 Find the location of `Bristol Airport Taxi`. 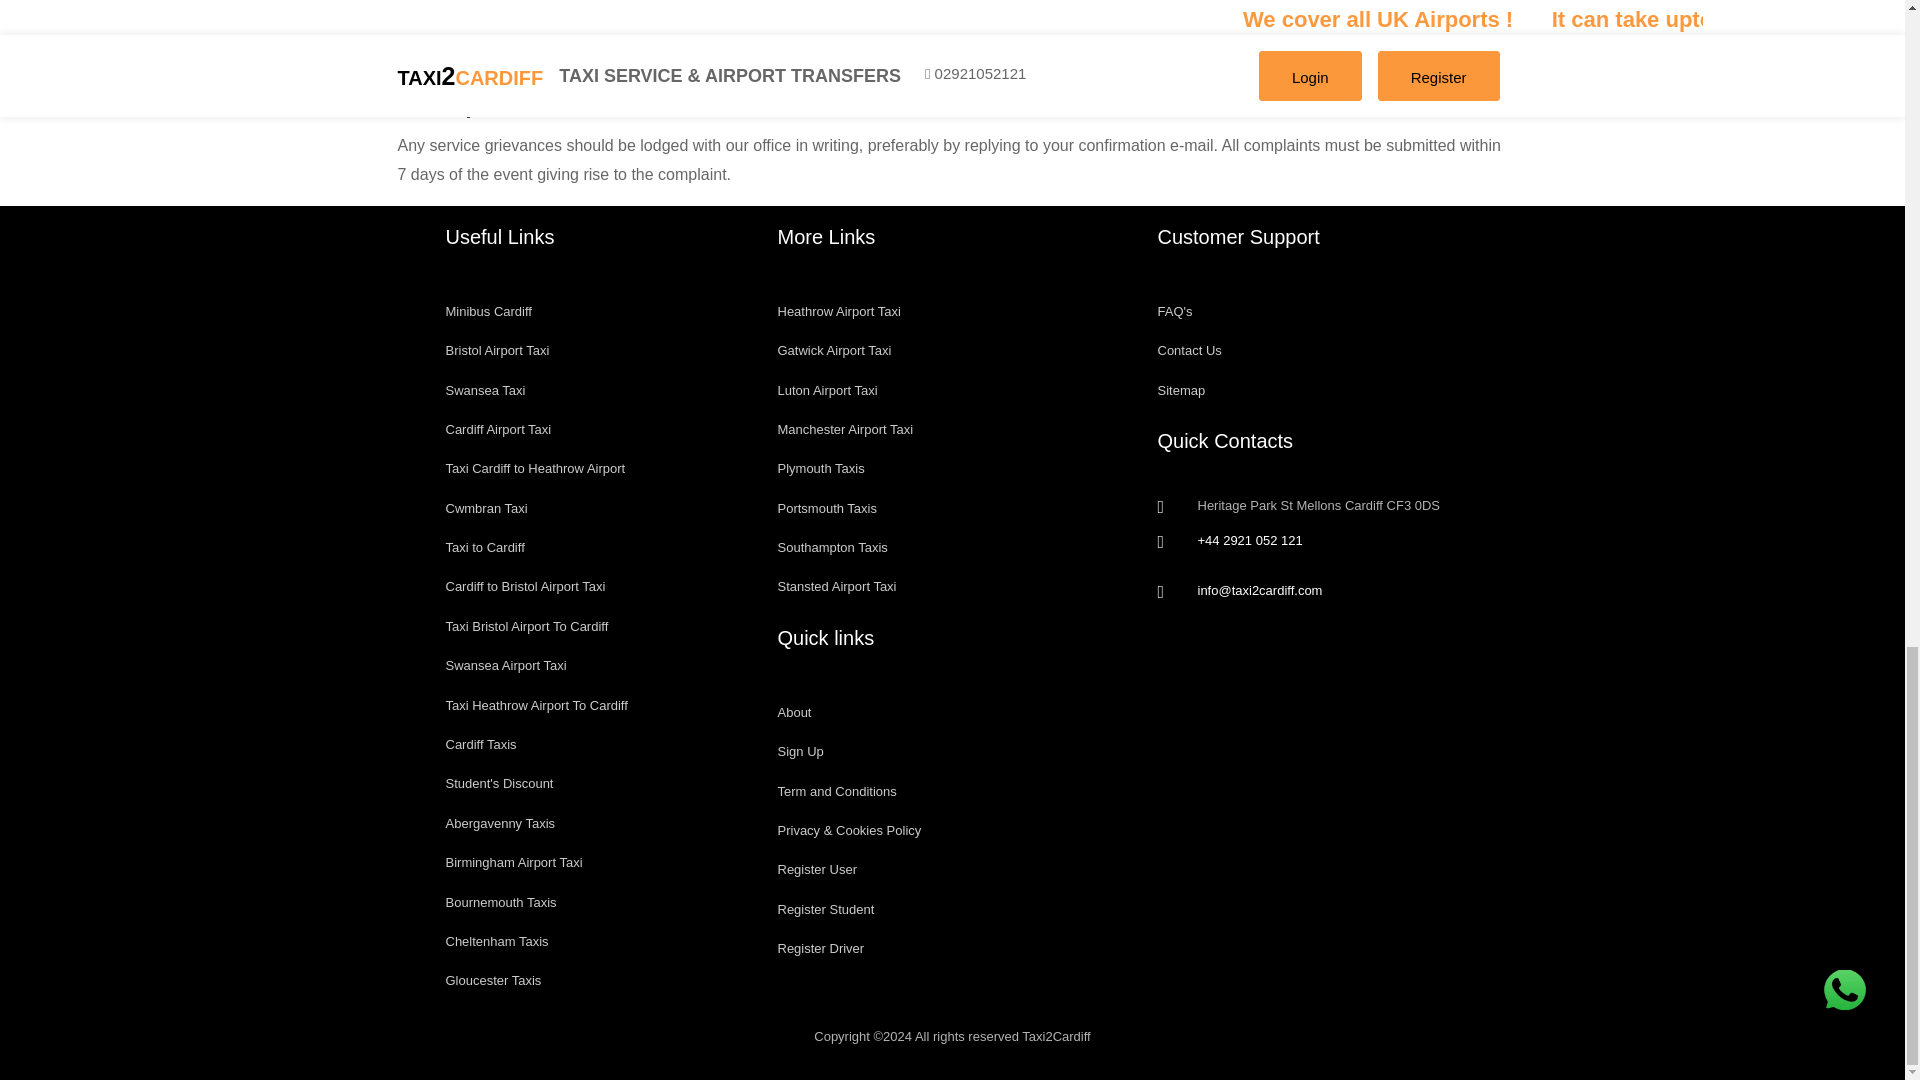

Bristol Airport Taxi is located at coordinates (596, 350).